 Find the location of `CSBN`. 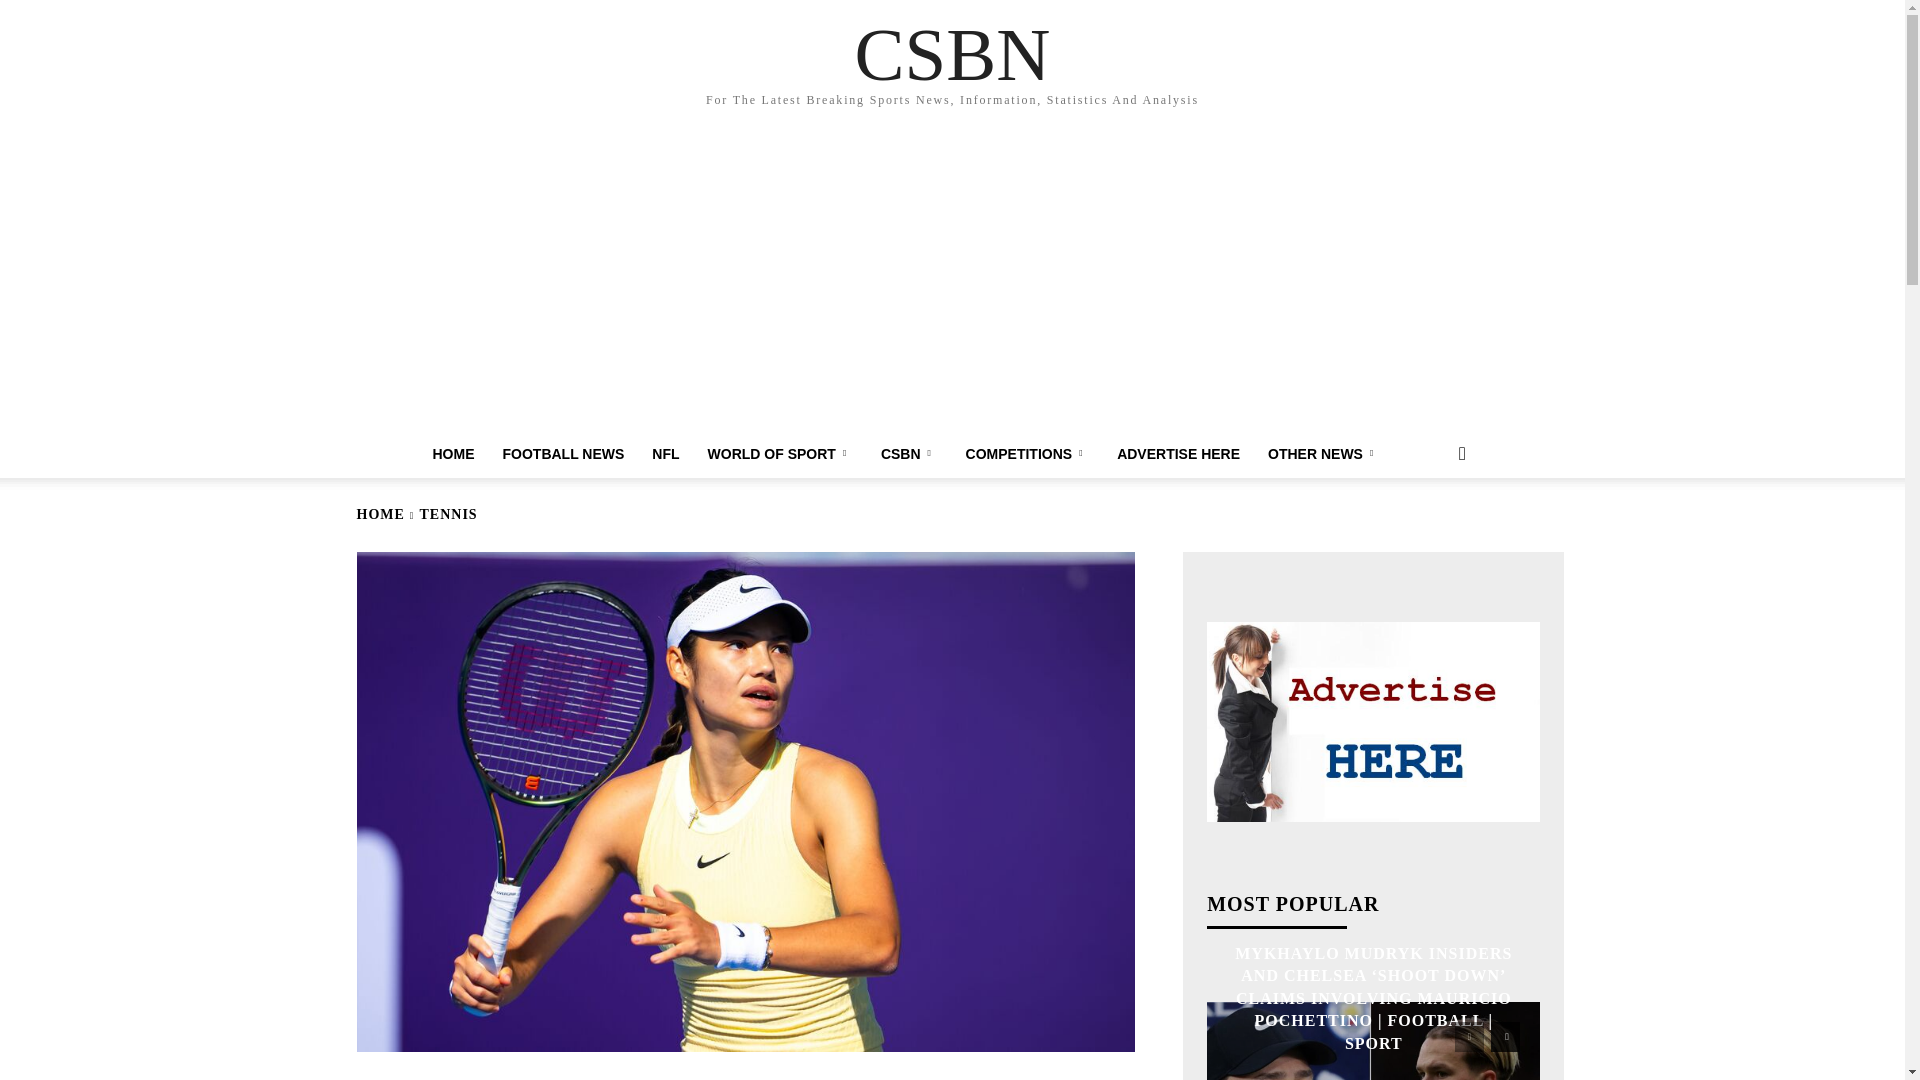

CSBN is located at coordinates (910, 454).